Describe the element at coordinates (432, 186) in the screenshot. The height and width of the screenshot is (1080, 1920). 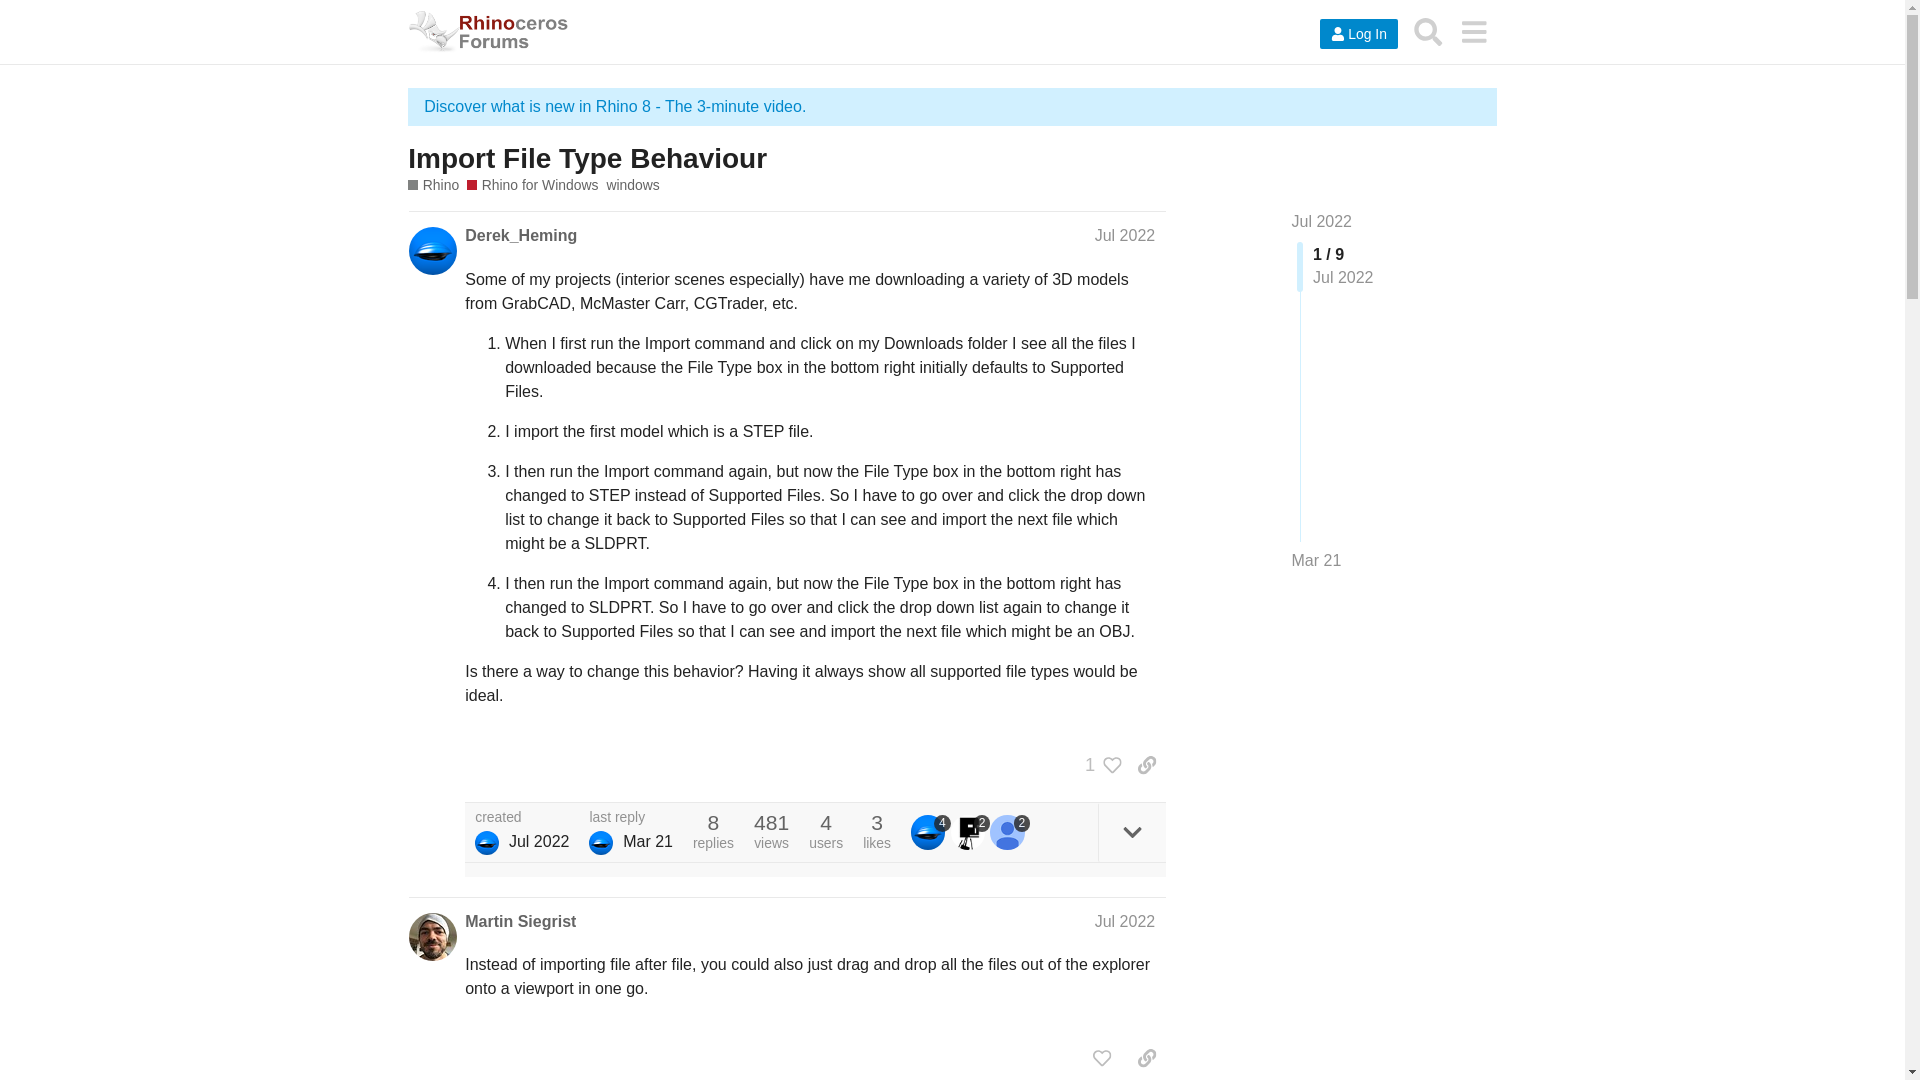
I see `Rhino` at that location.